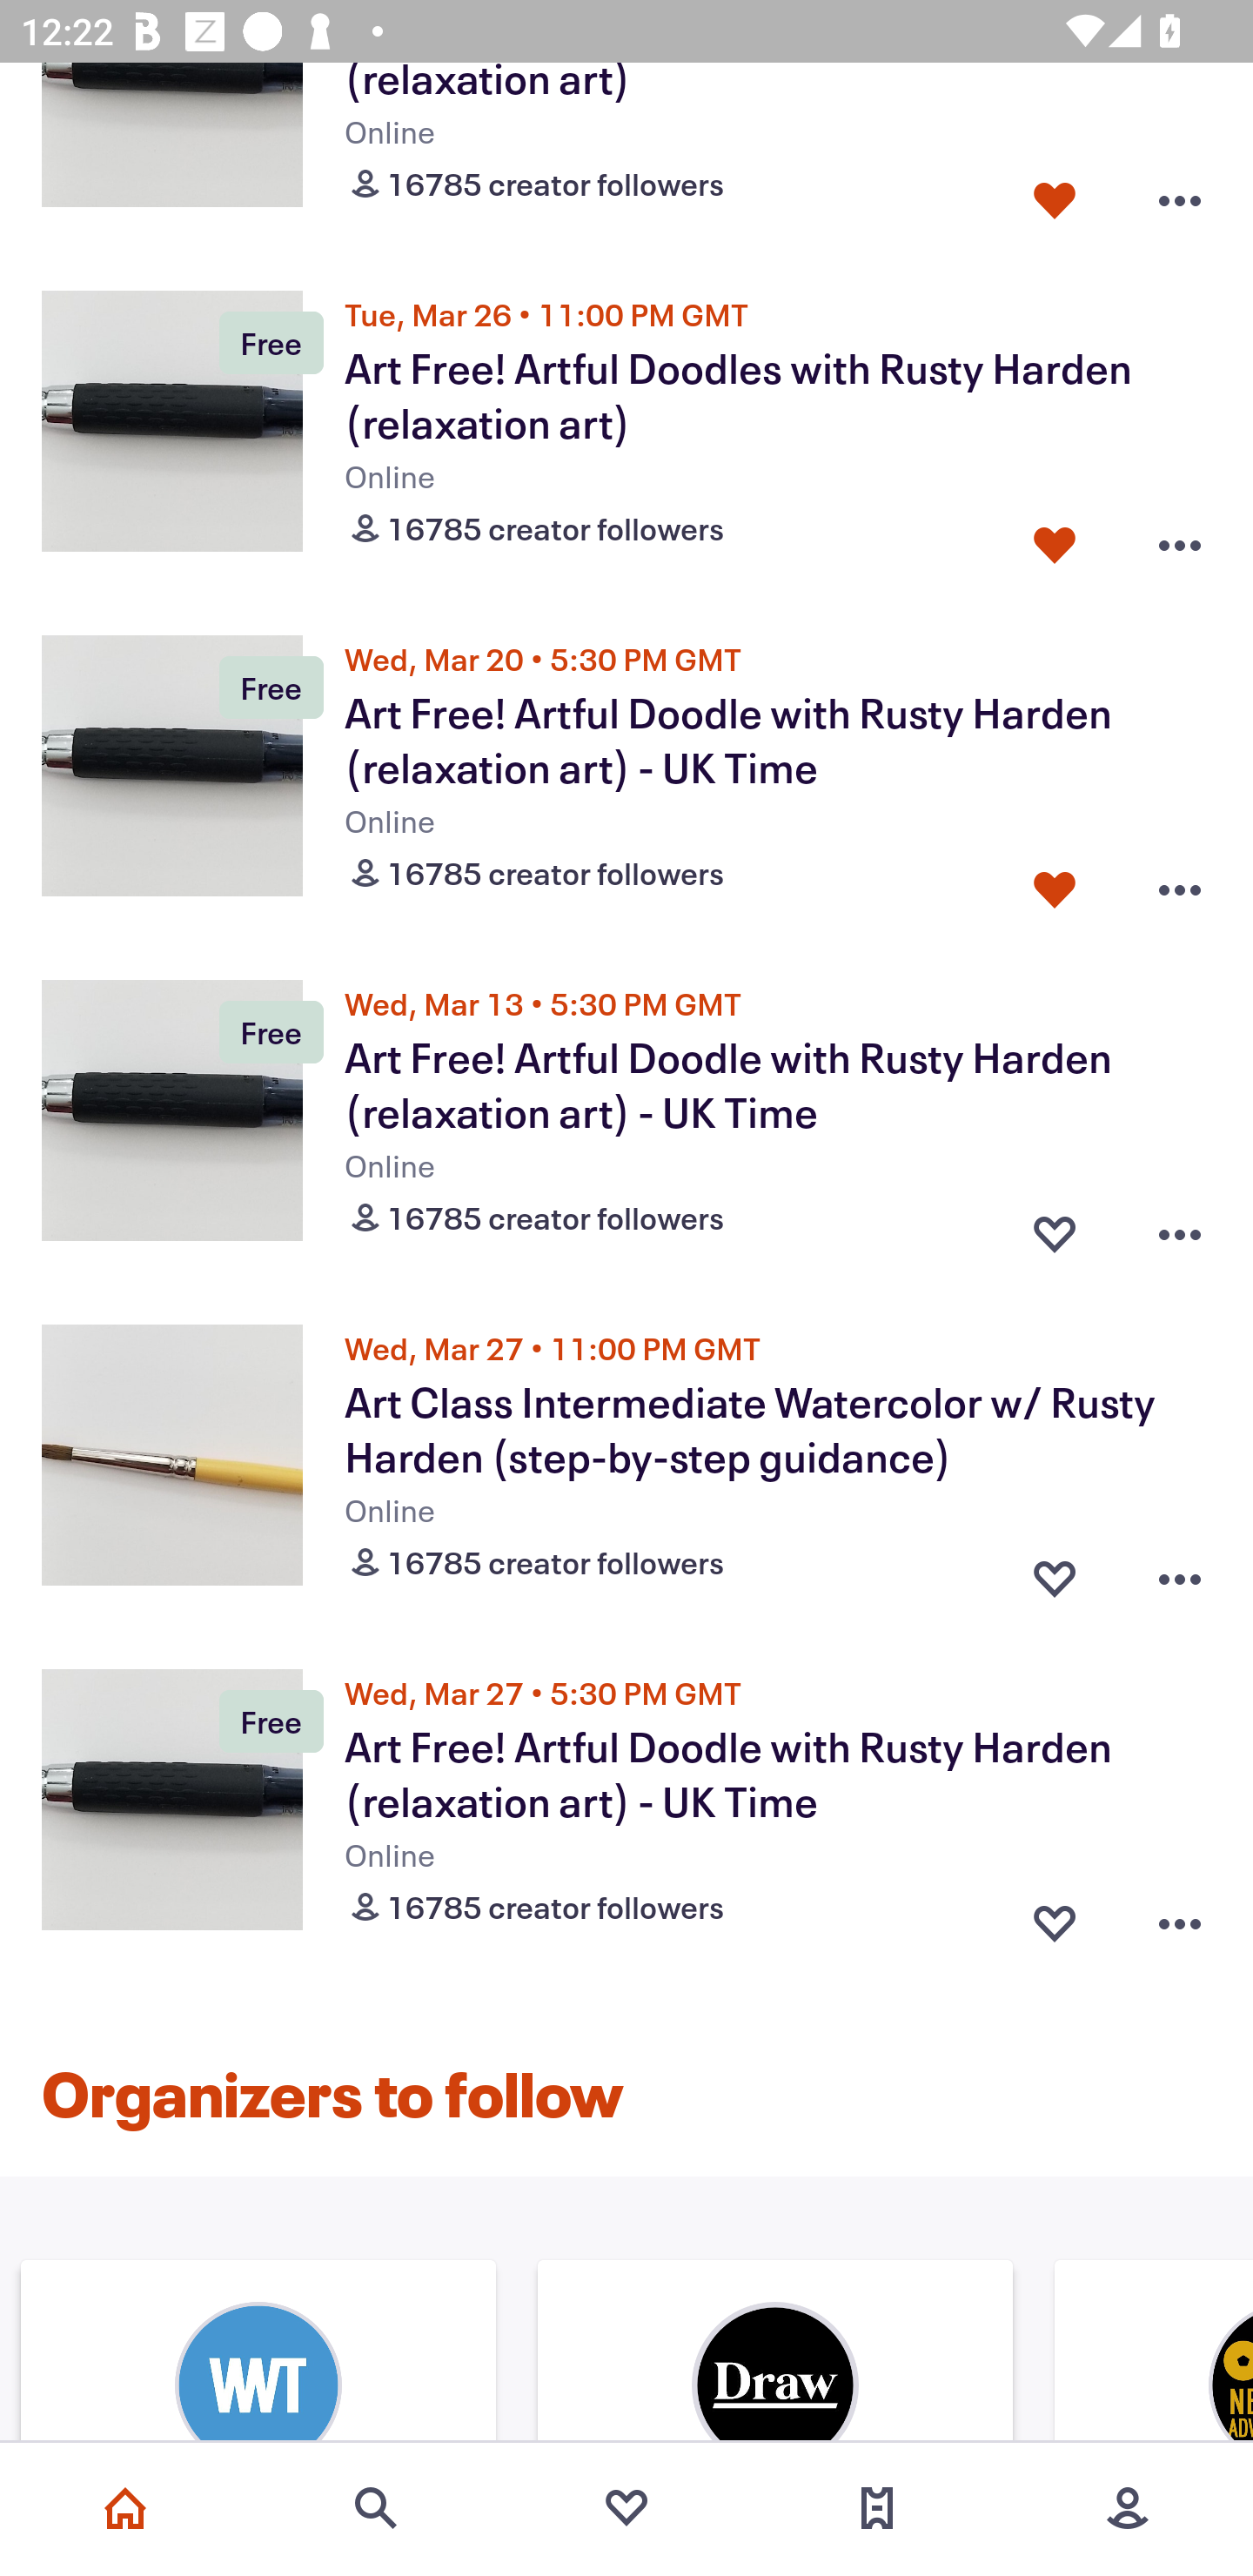 The width and height of the screenshot is (1253, 2576). Describe the element at coordinates (1180, 1227) in the screenshot. I see `Overflow menu button` at that location.